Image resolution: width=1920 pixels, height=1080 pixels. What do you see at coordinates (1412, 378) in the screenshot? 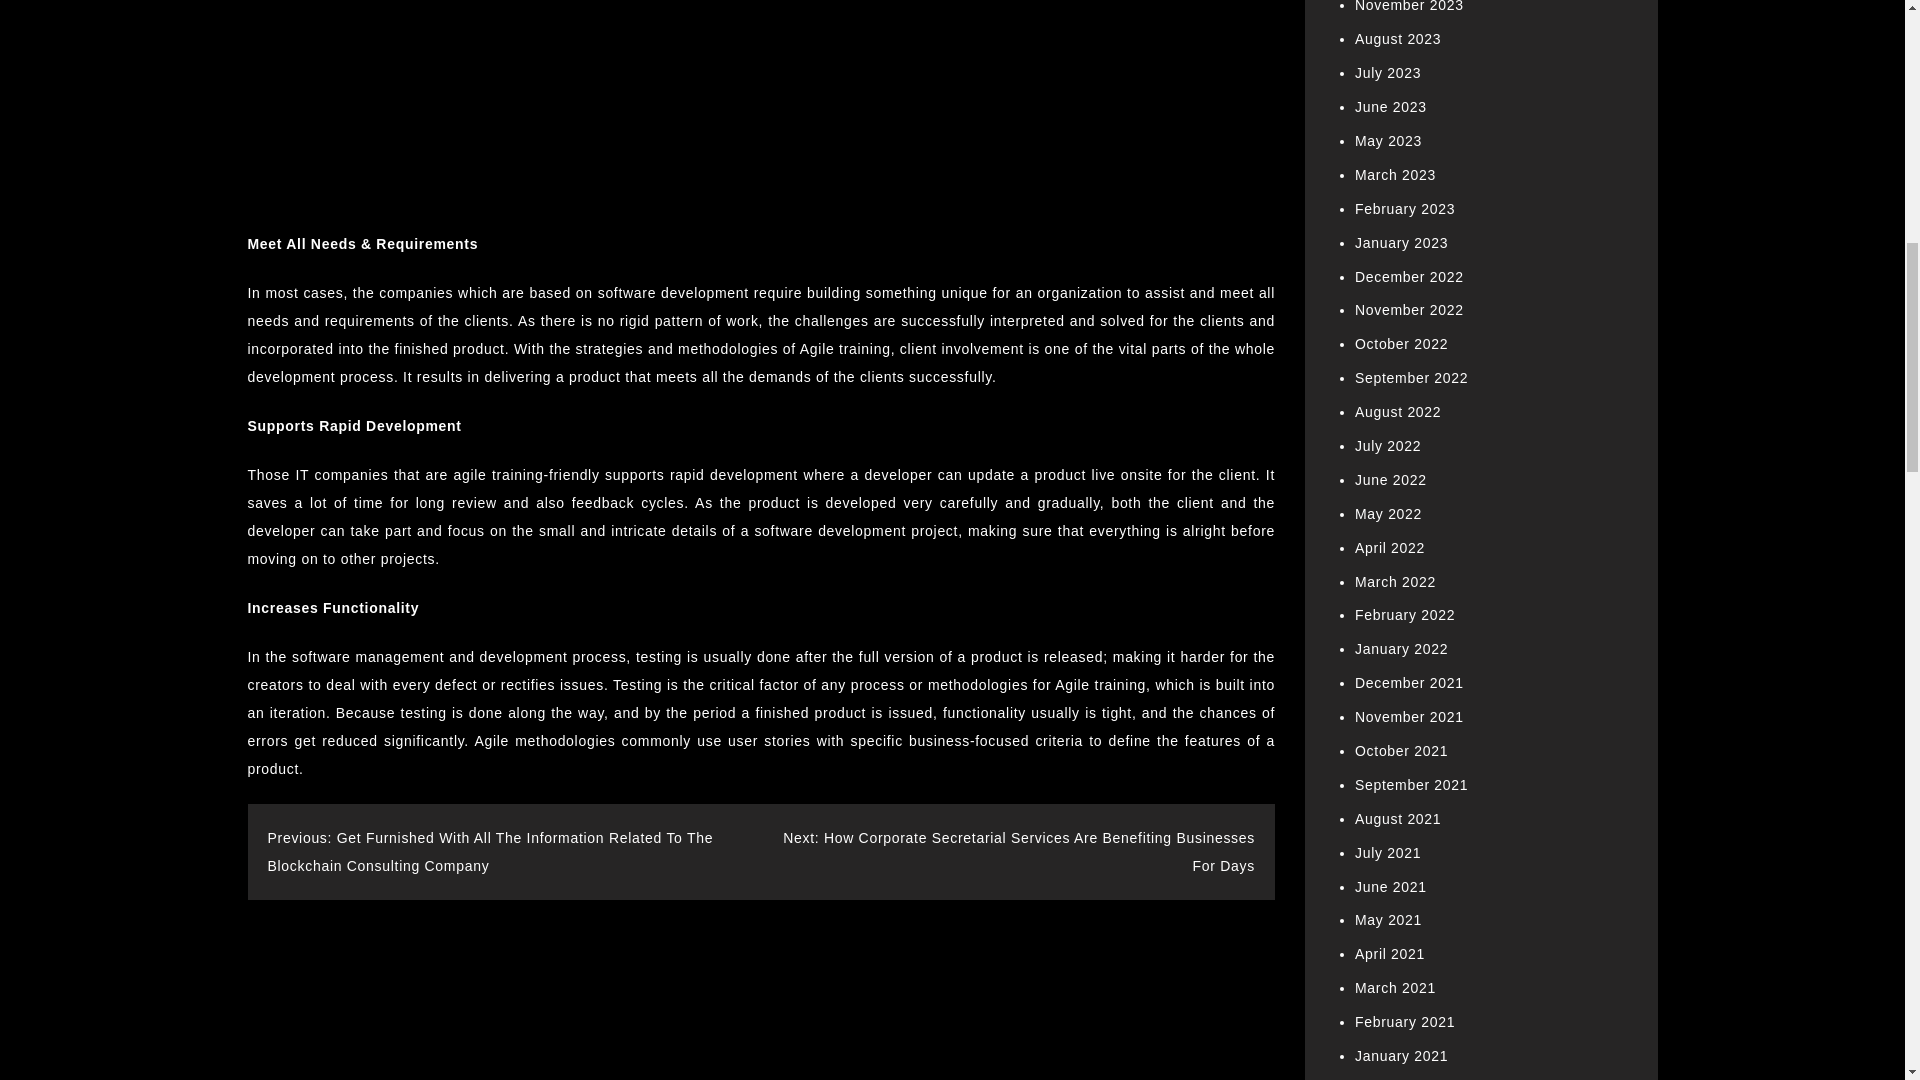
I see `September 2022` at bounding box center [1412, 378].